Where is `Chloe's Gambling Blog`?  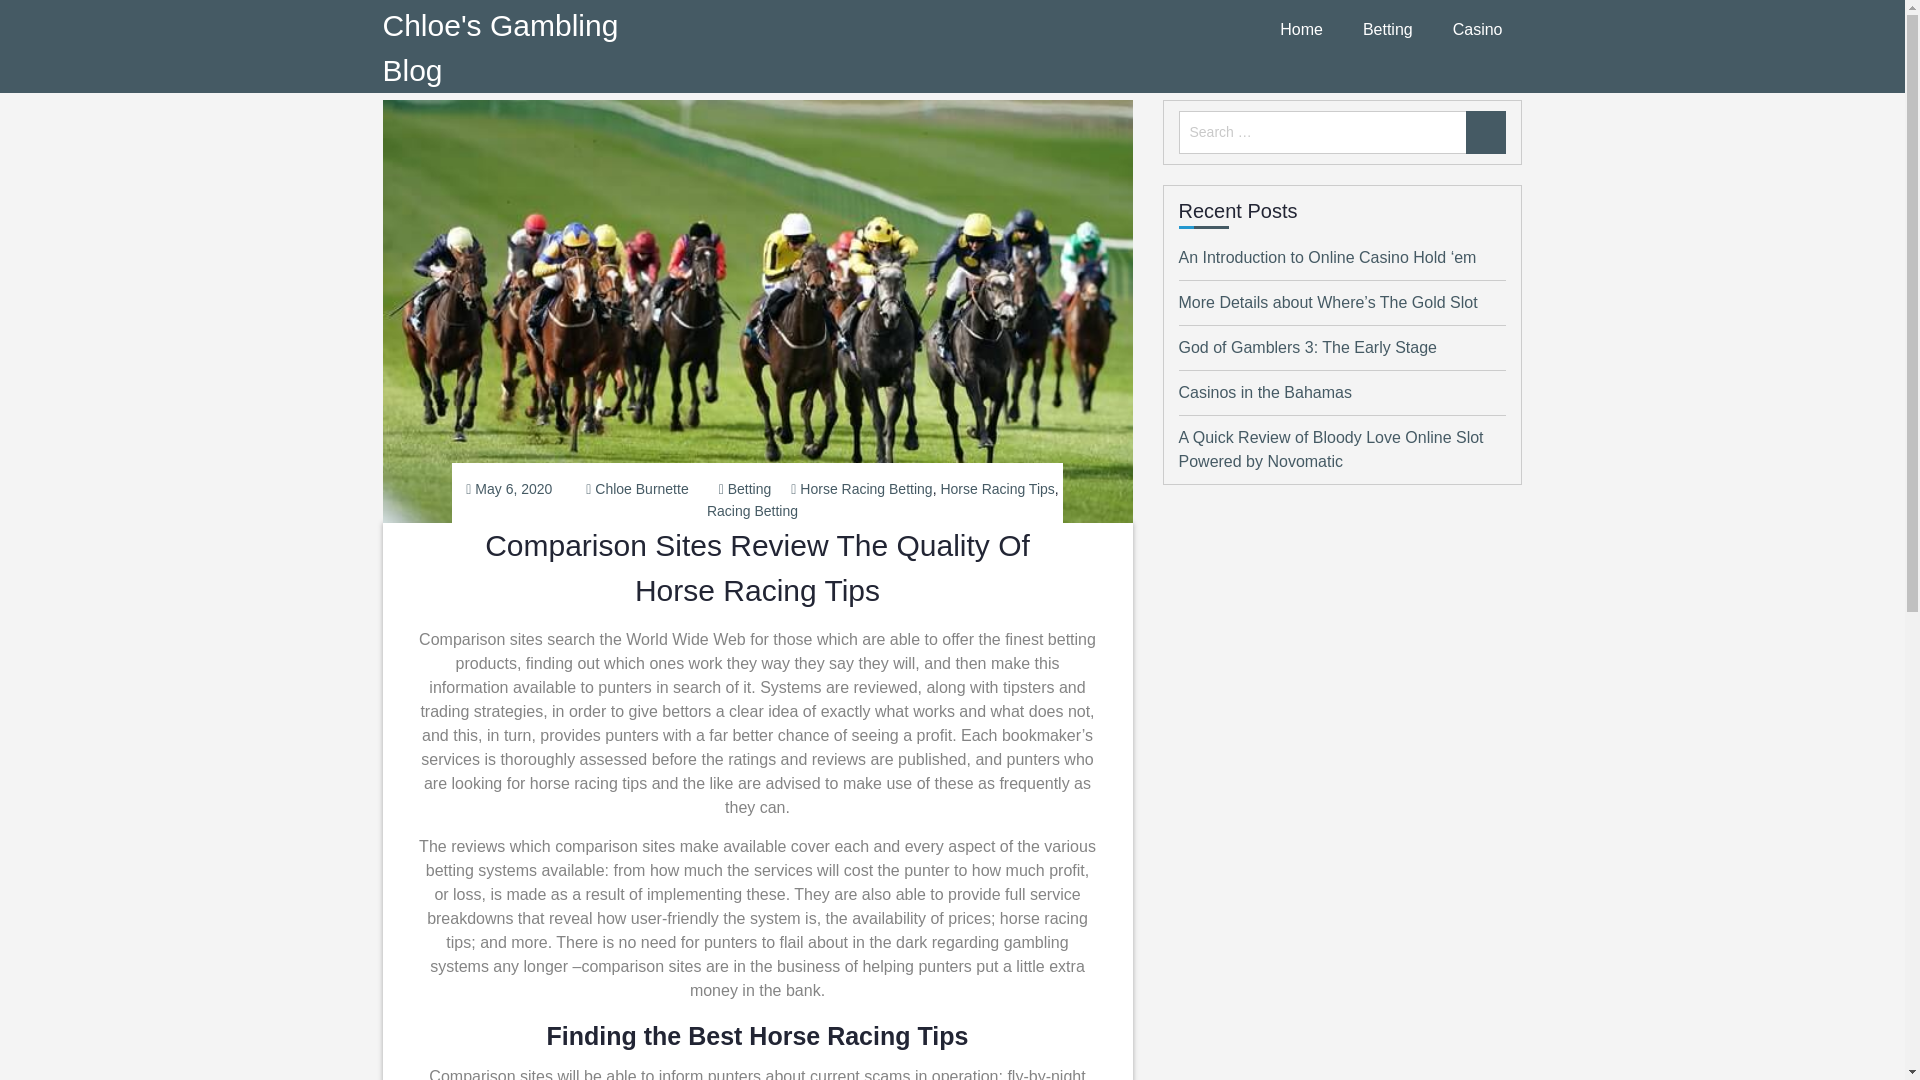 Chloe's Gambling Blog is located at coordinates (500, 48).